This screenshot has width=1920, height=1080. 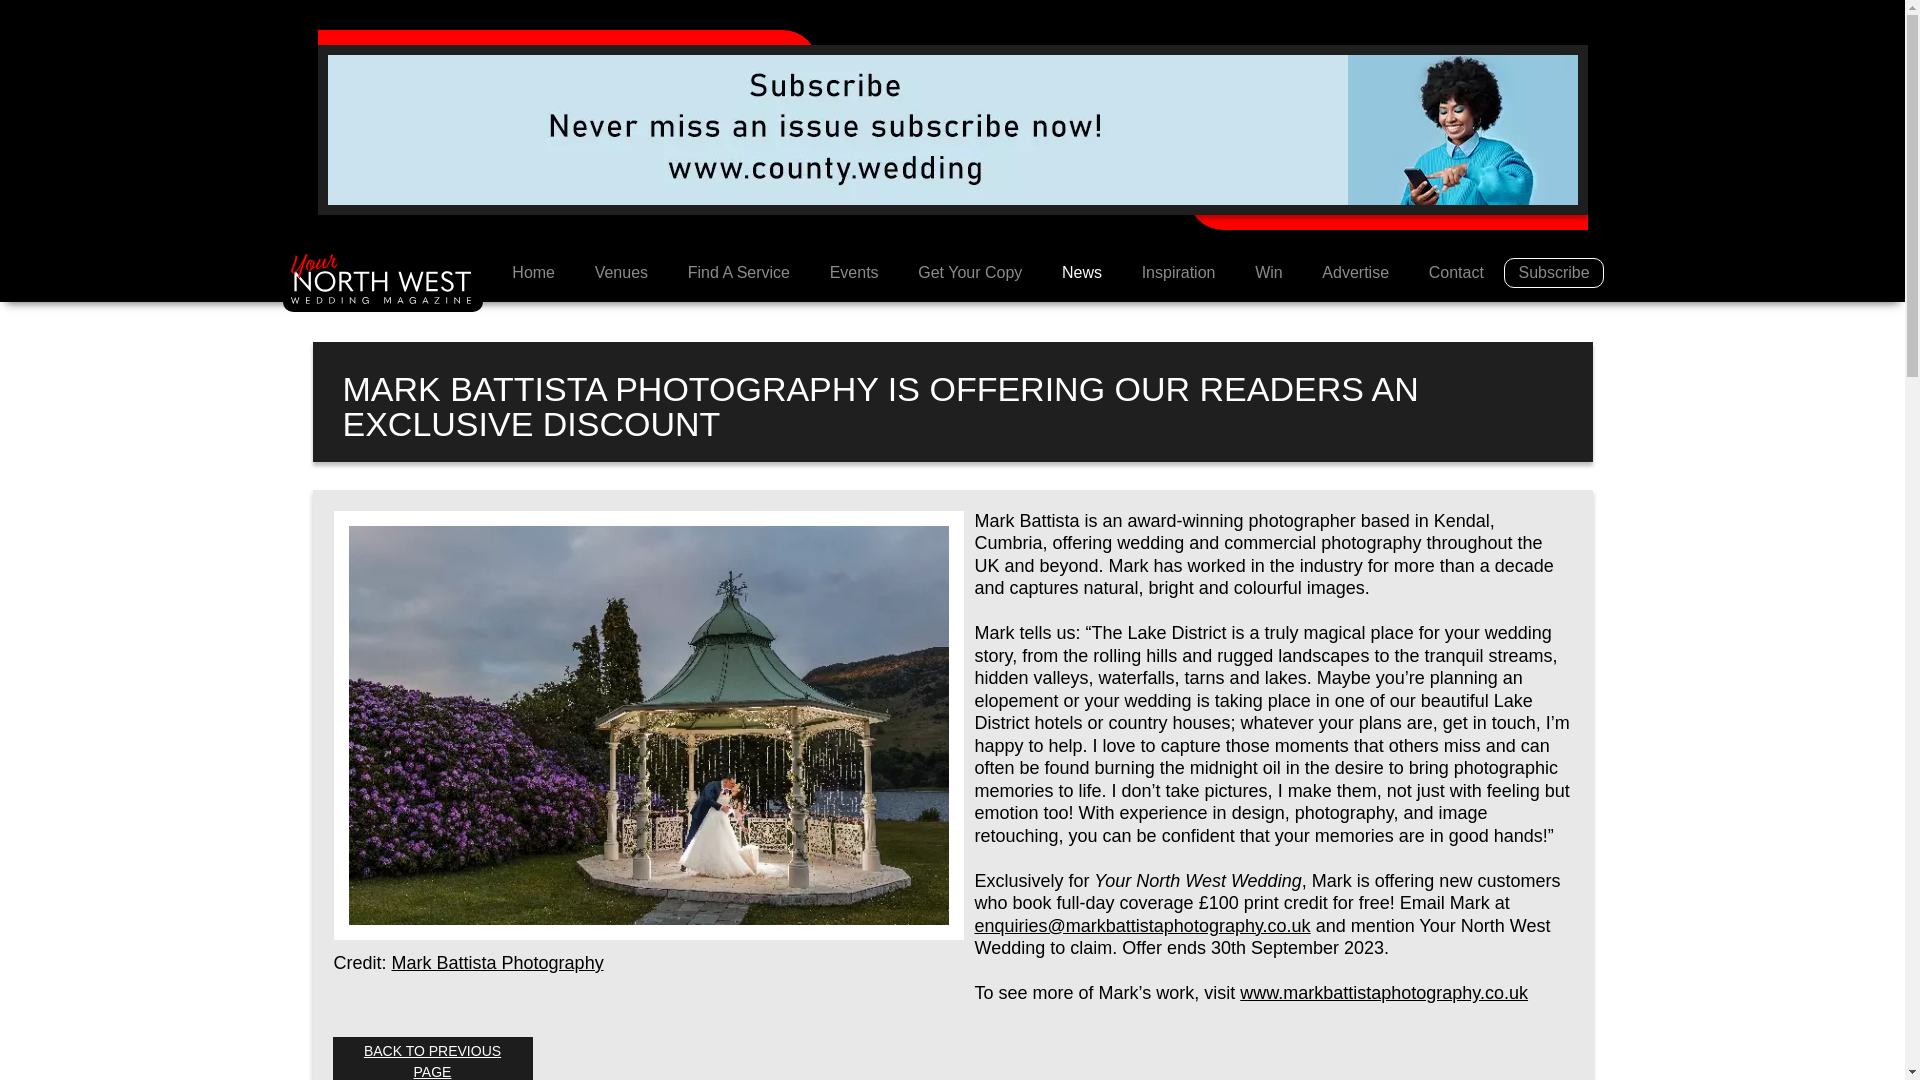 I want to click on Win, so click(x=1268, y=272).